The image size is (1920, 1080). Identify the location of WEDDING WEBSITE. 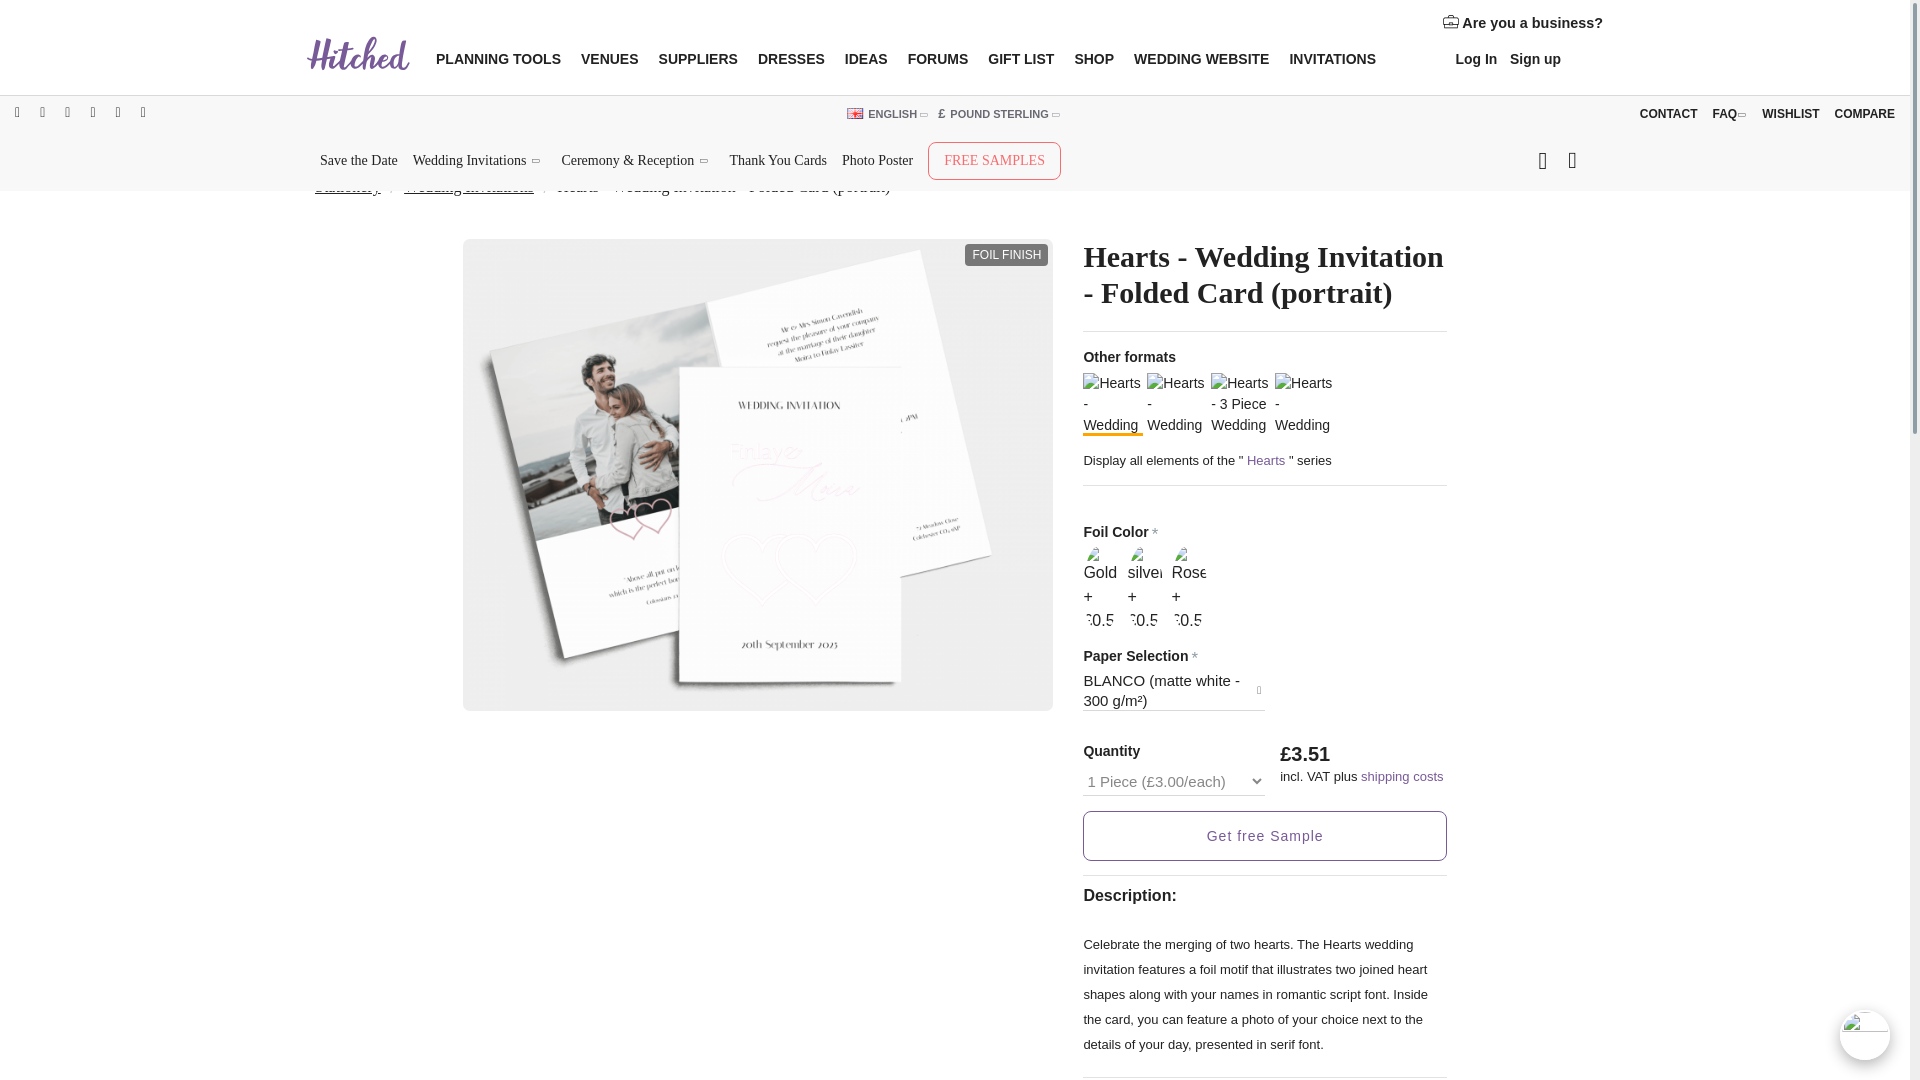
(1200, 60).